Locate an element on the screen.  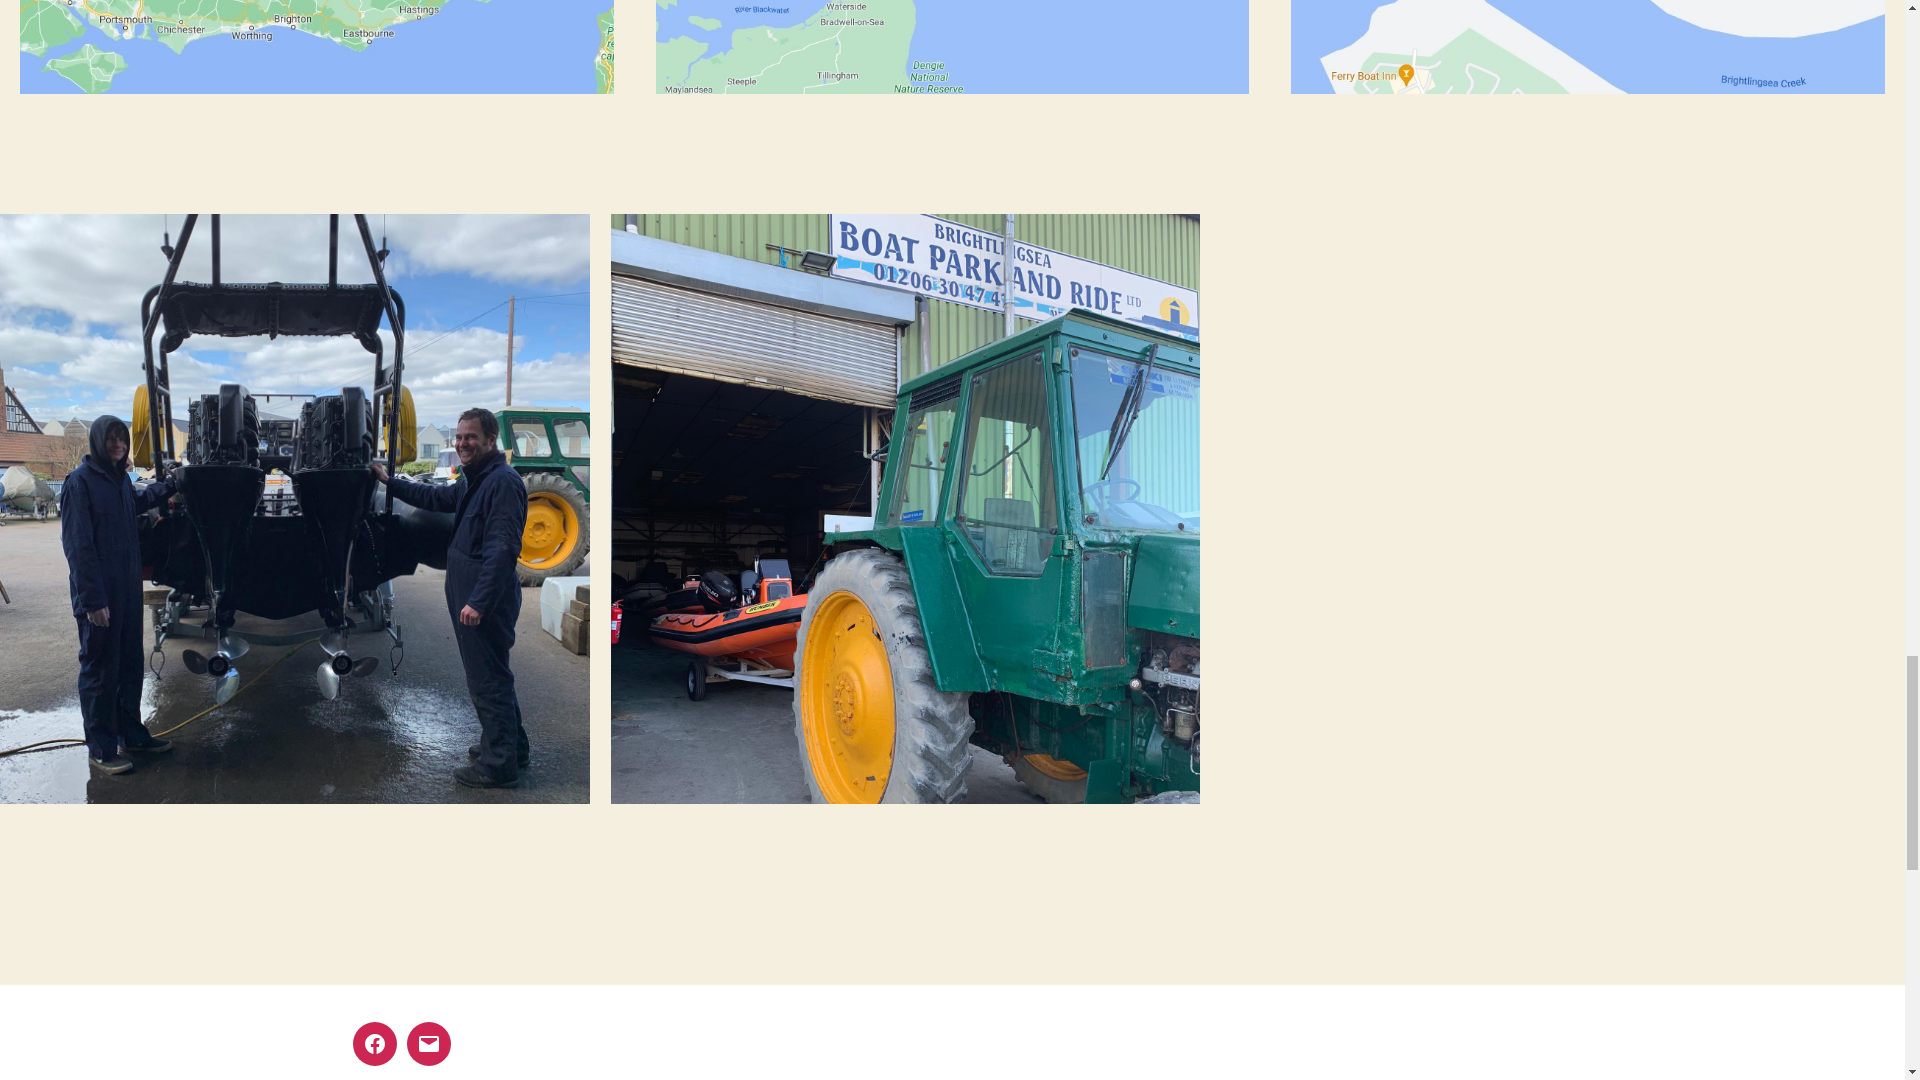
Email is located at coordinates (427, 1043).